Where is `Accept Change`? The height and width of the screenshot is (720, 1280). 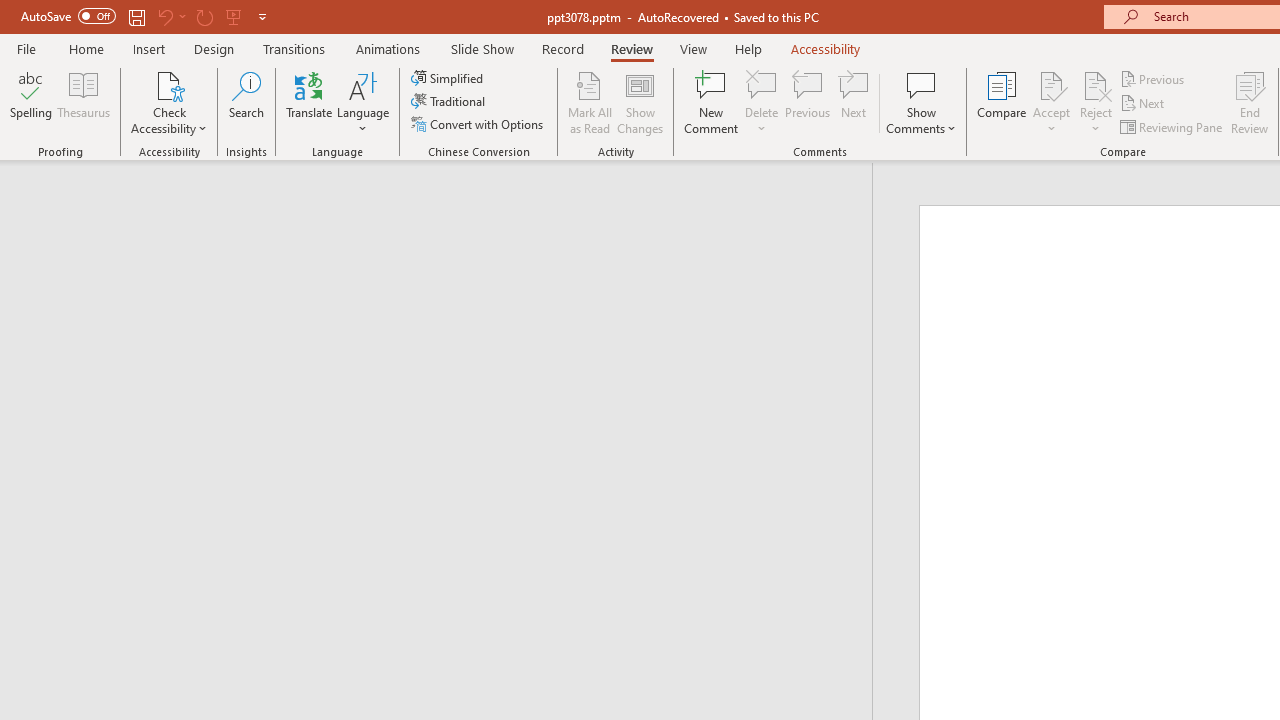
Accept Change is located at coordinates (1051, 84).